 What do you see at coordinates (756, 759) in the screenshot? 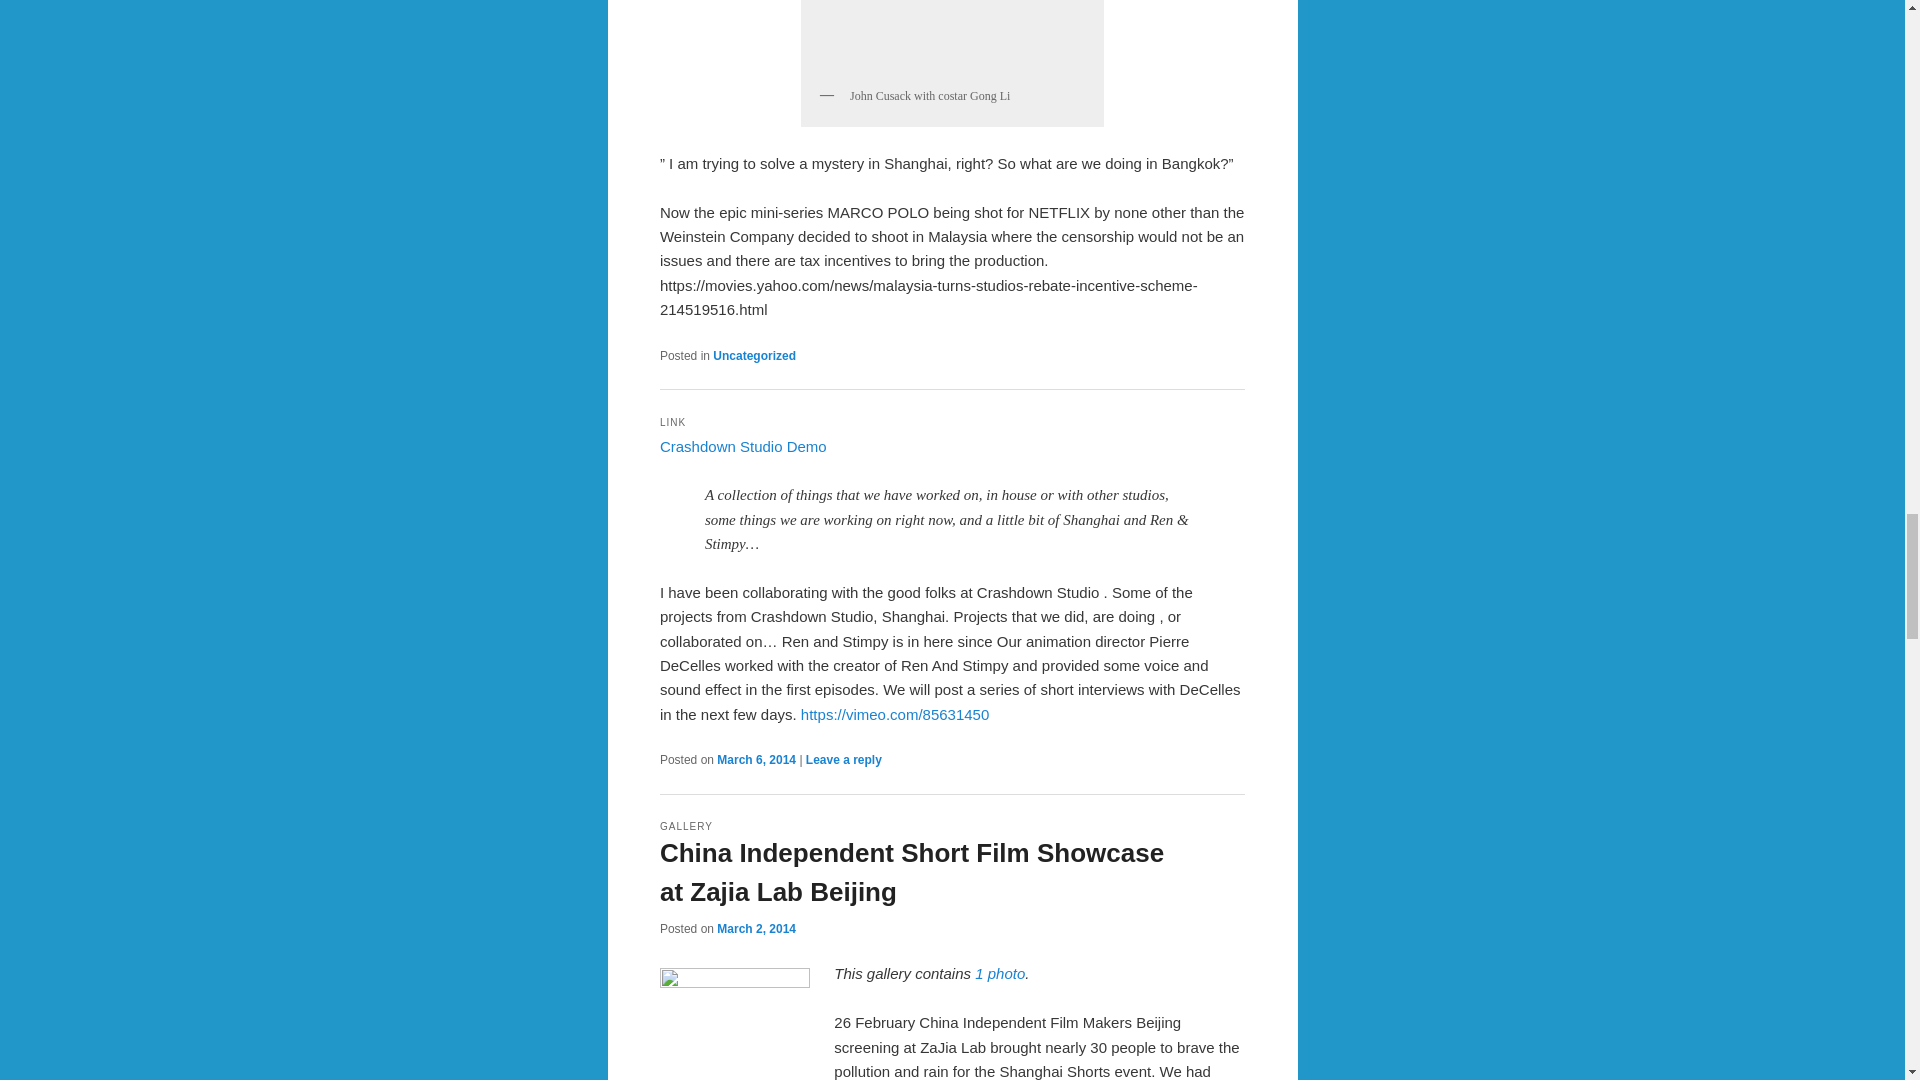
I see `15:30` at bounding box center [756, 759].